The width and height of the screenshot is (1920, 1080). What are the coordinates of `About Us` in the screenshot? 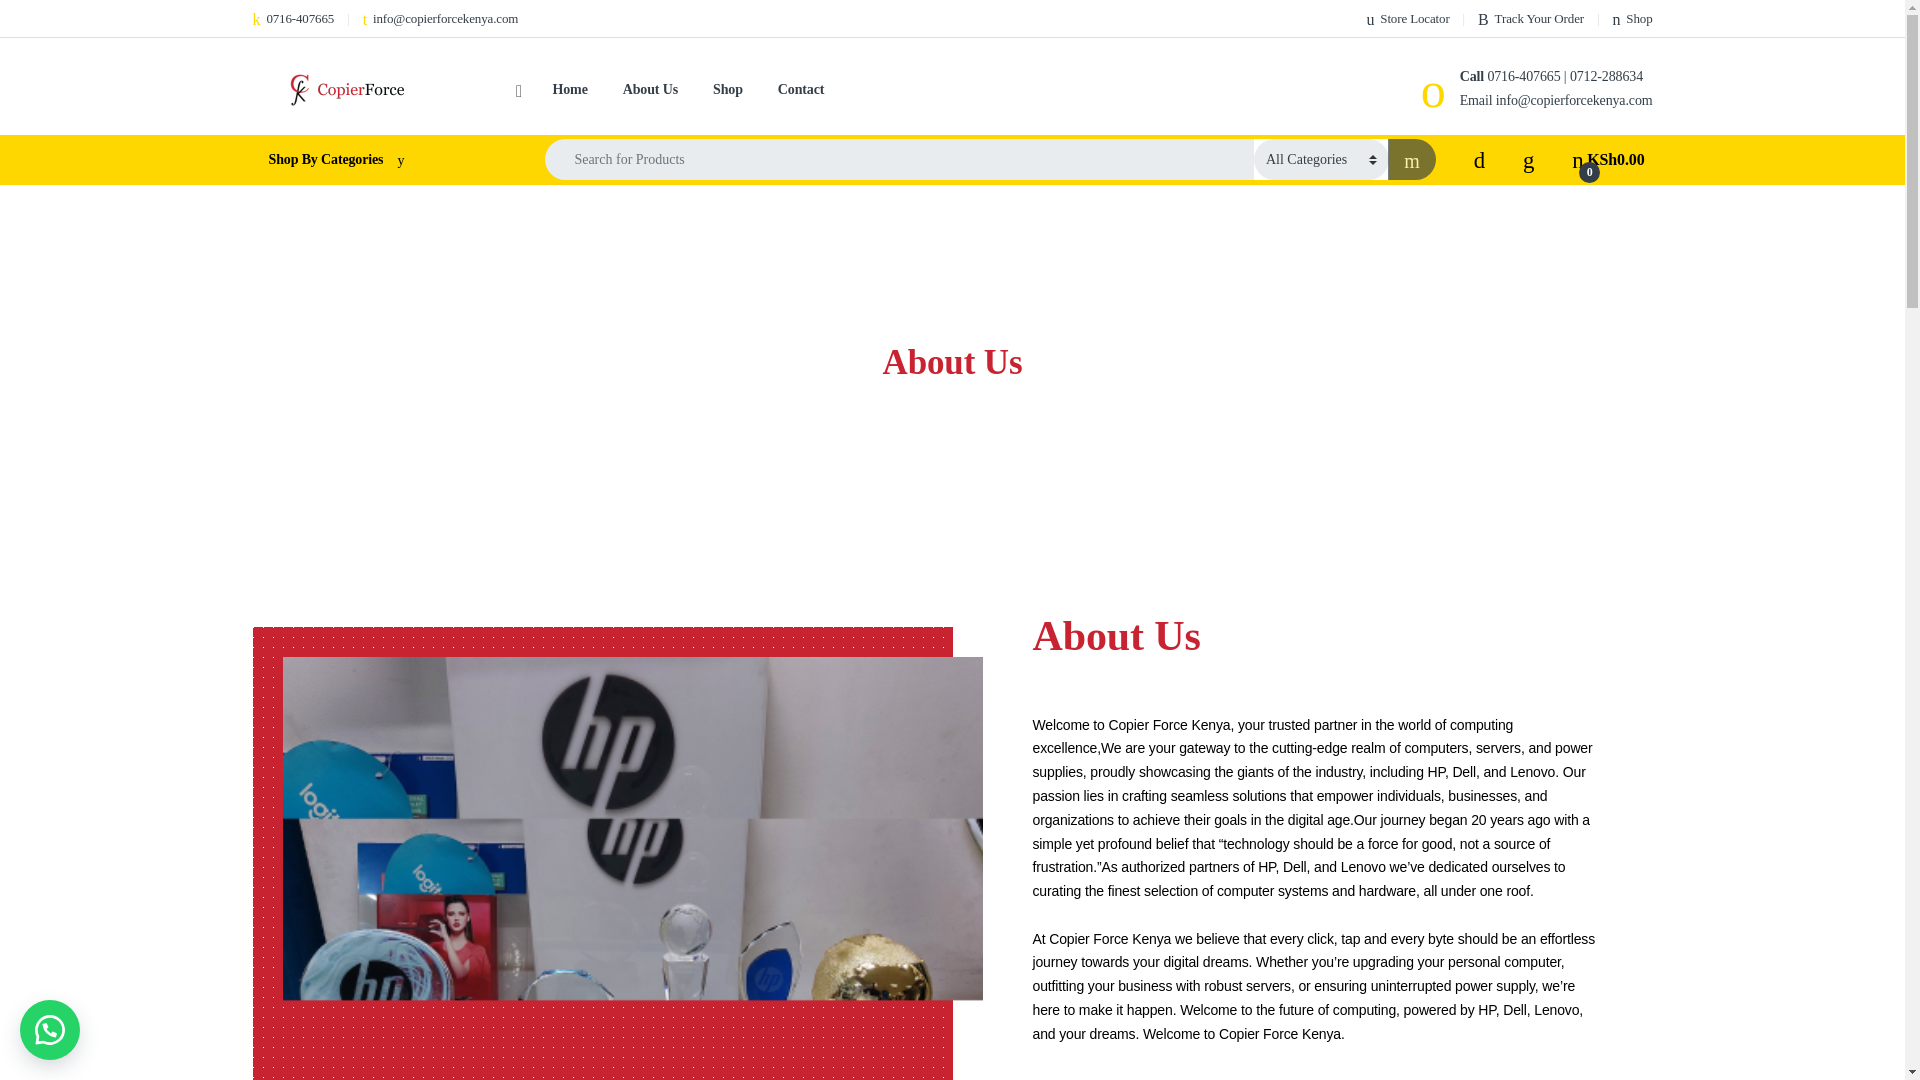 It's located at (1407, 18).